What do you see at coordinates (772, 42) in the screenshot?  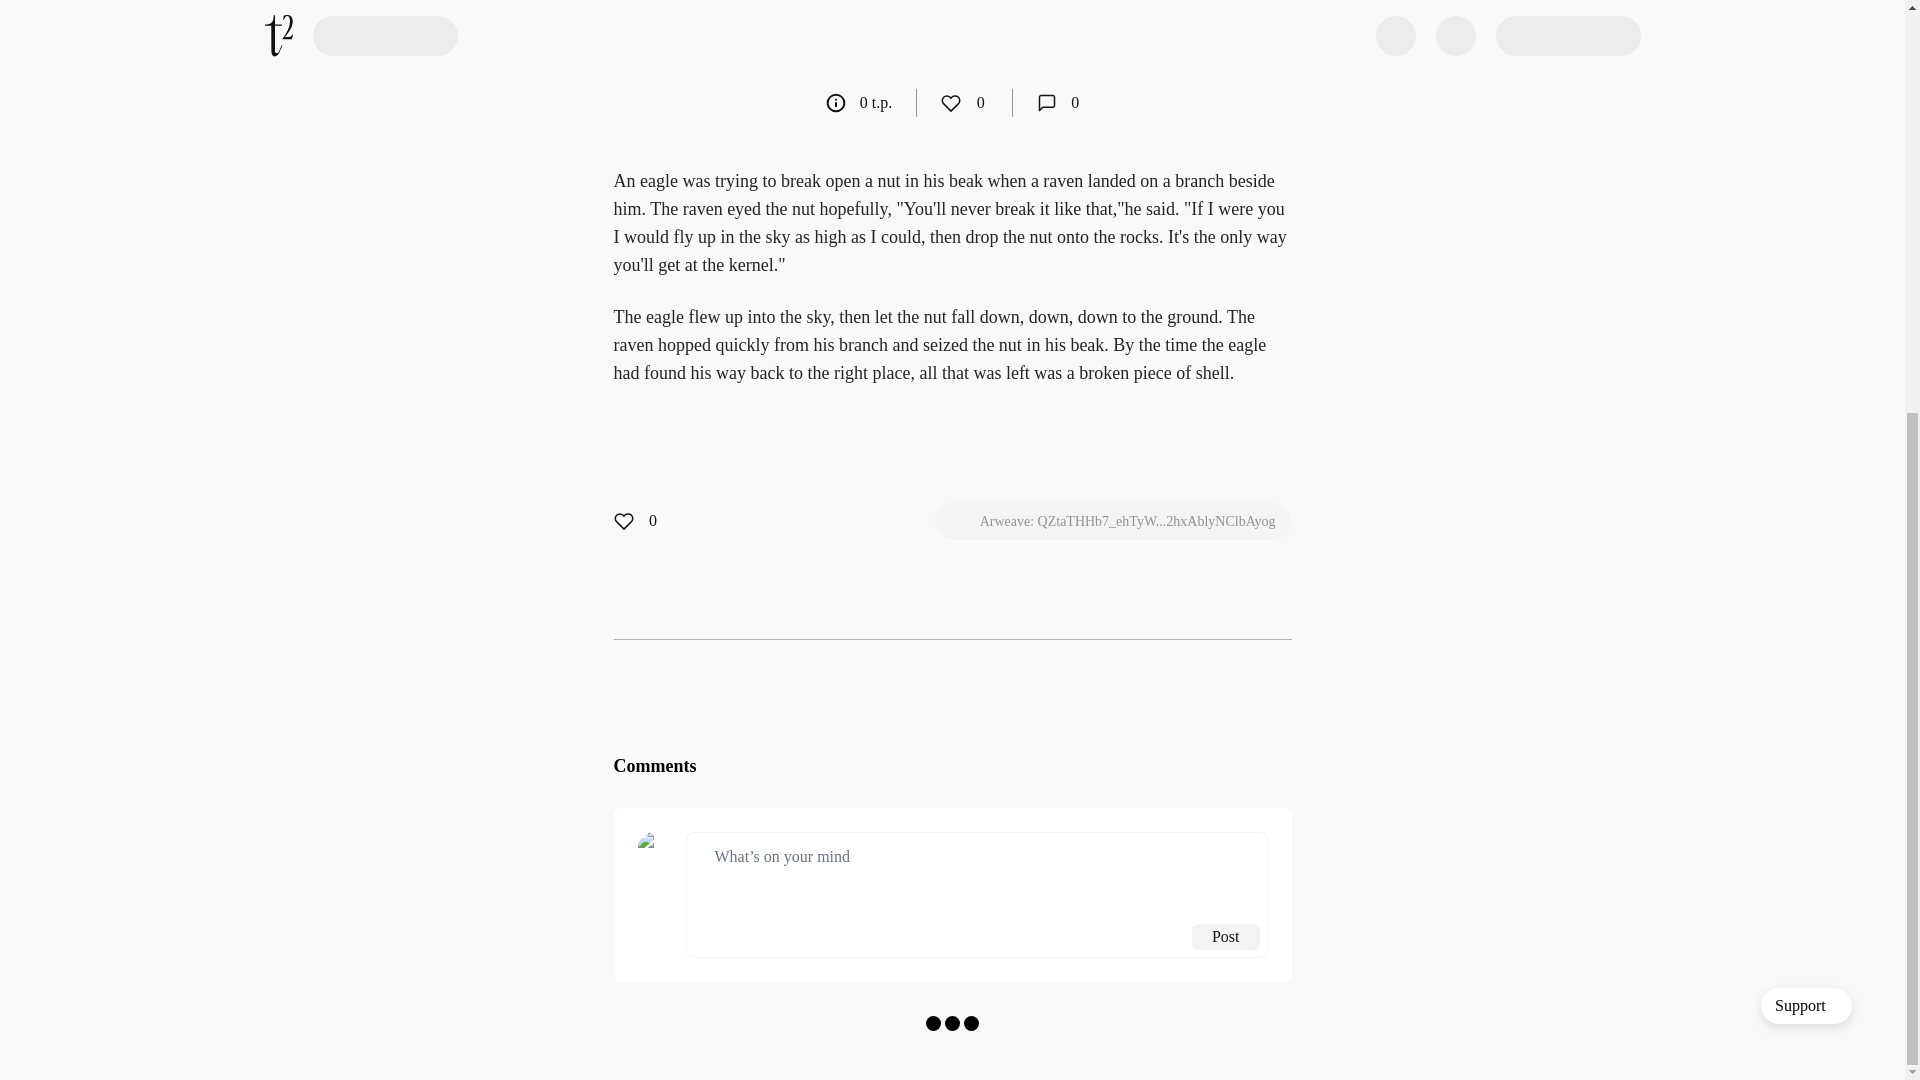 I see `0x416...d383c` at bounding box center [772, 42].